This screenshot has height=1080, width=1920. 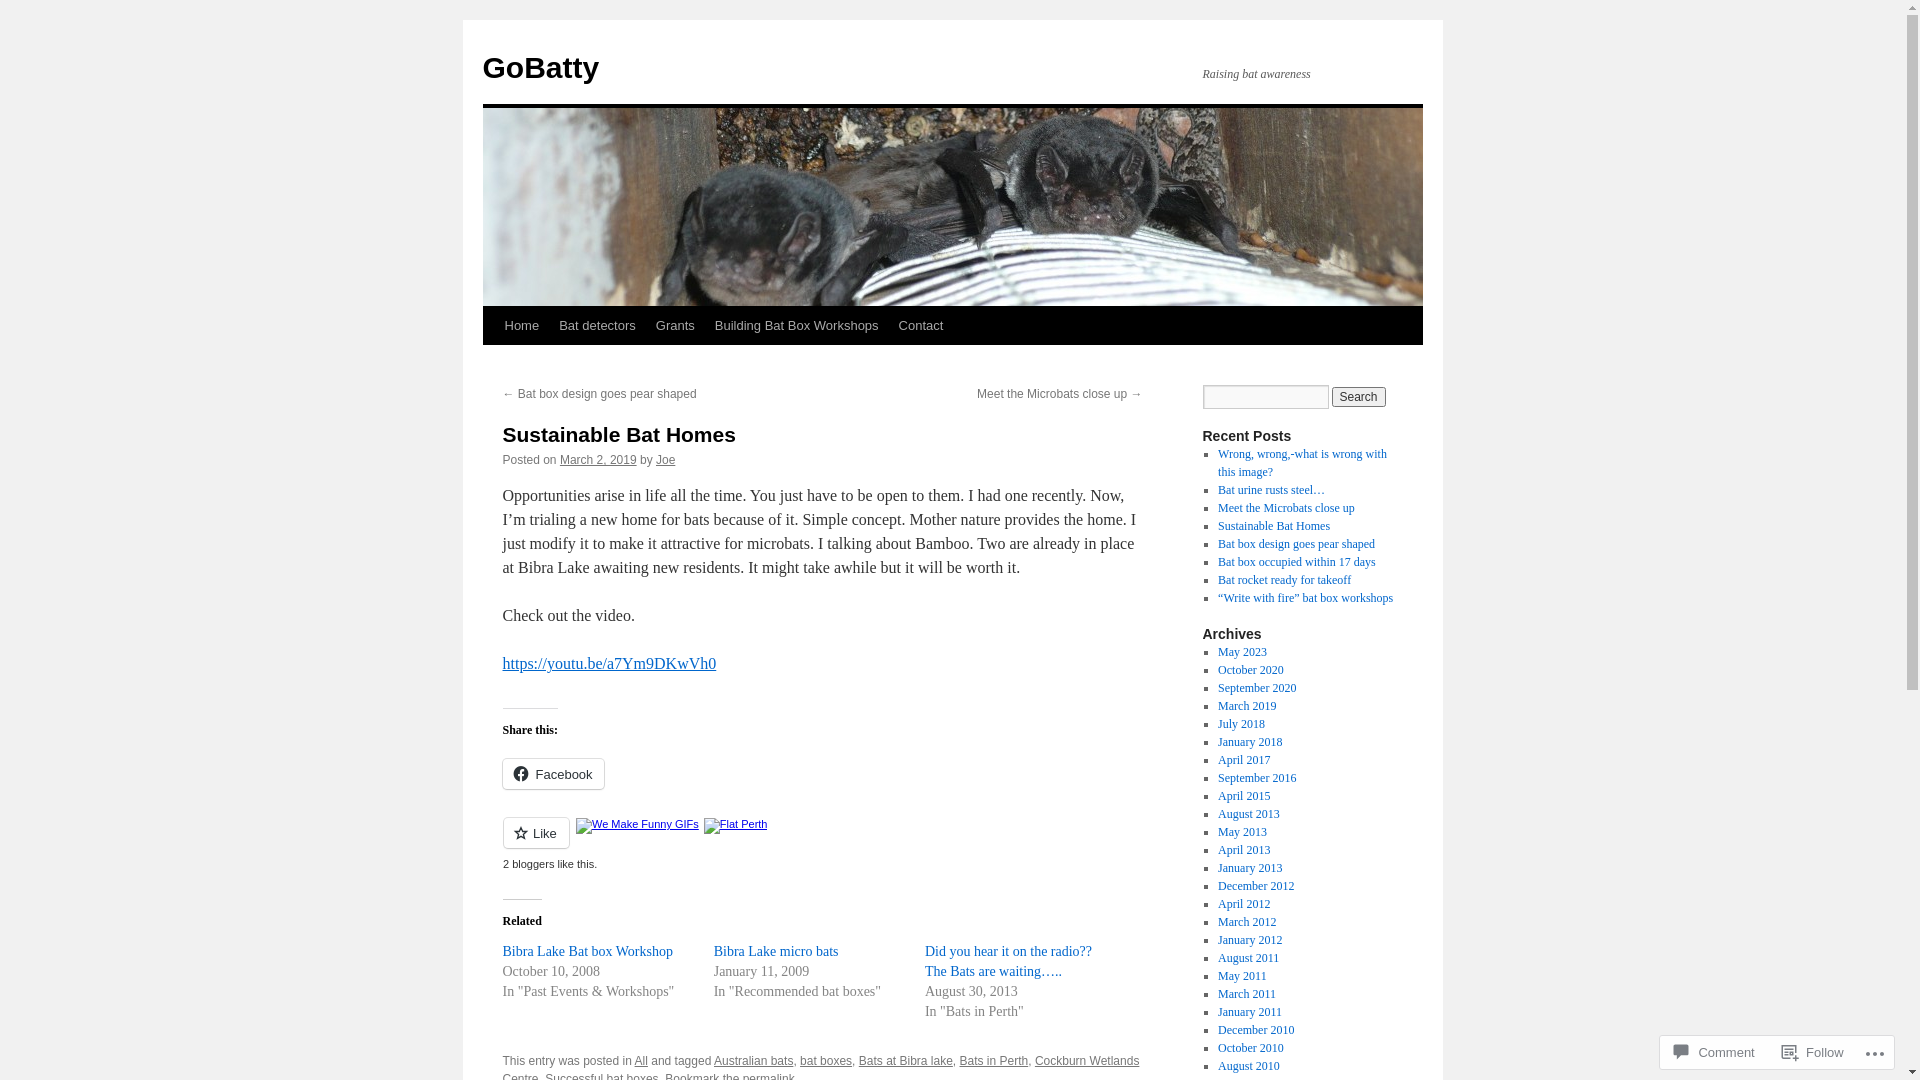 I want to click on April 2012, so click(x=1244, y=904).